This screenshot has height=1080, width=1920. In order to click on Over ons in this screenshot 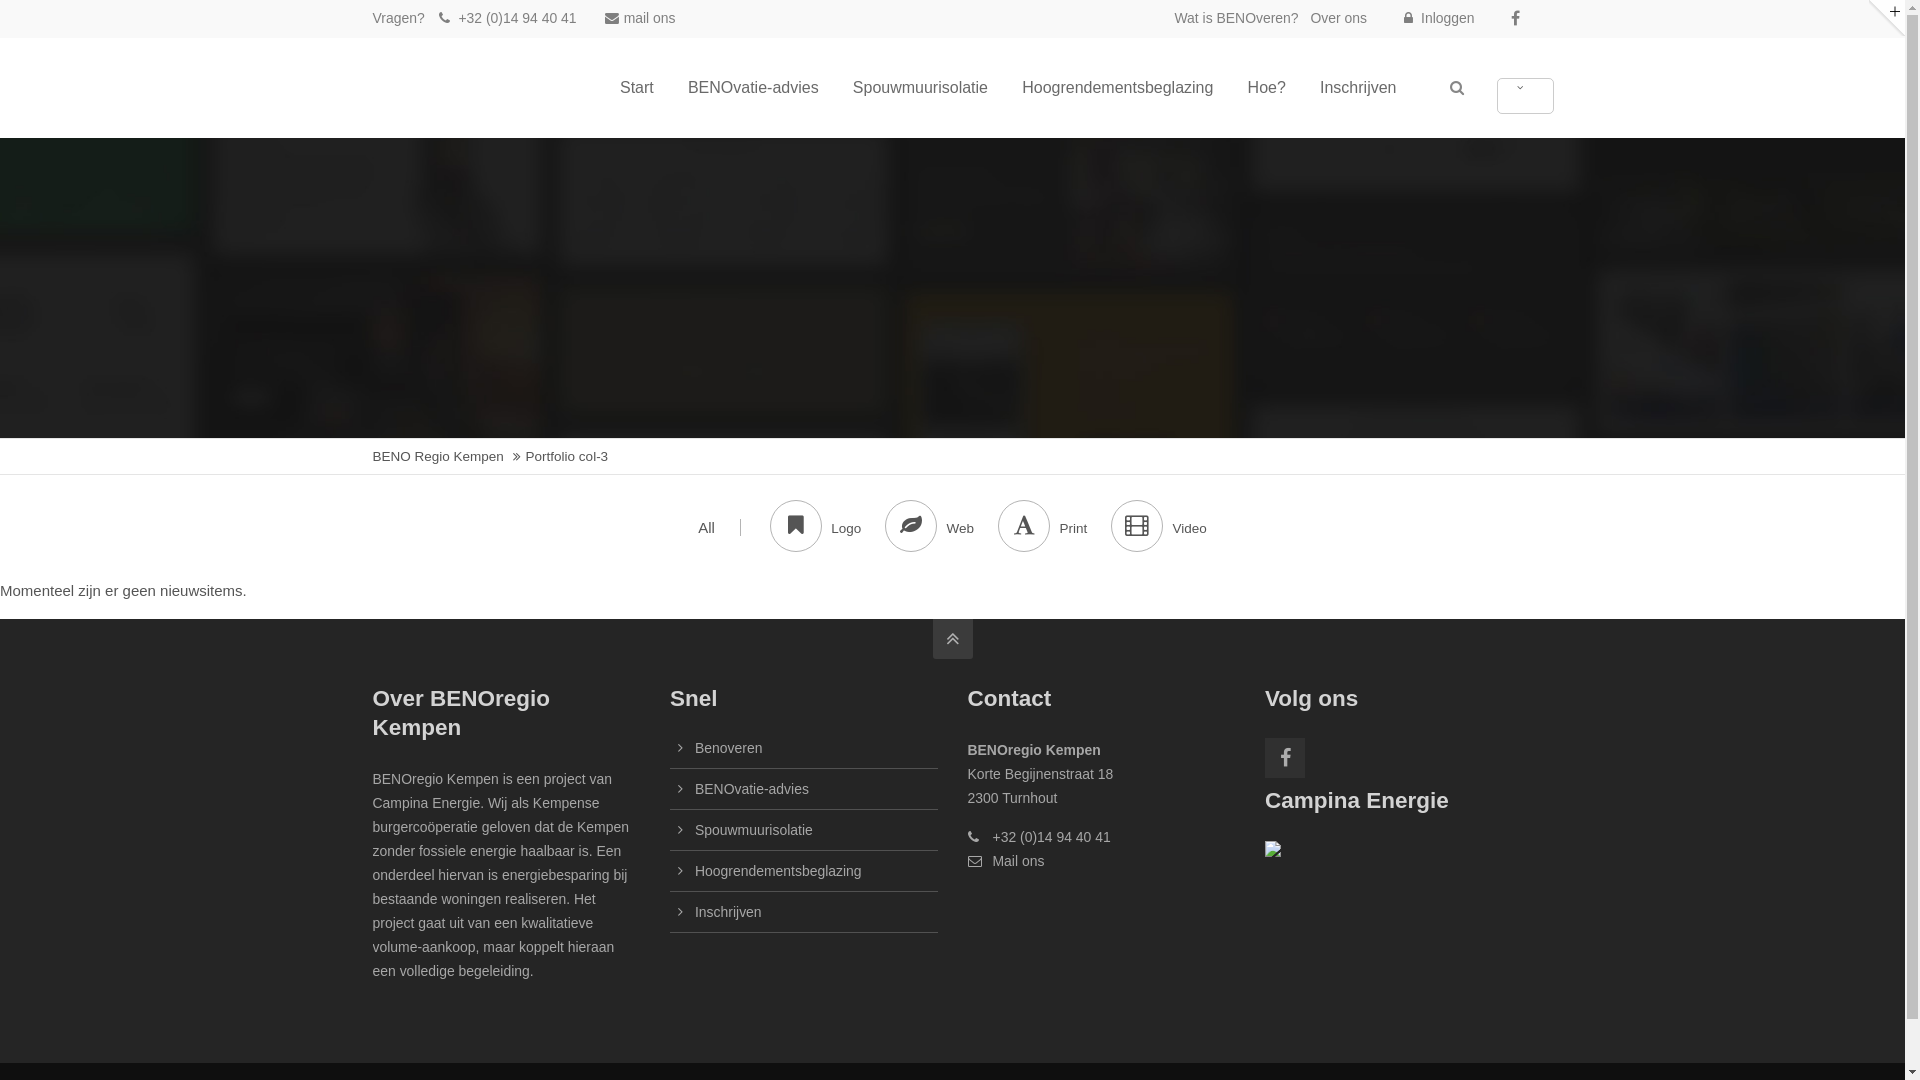, I will do `click(1338, 18)`.